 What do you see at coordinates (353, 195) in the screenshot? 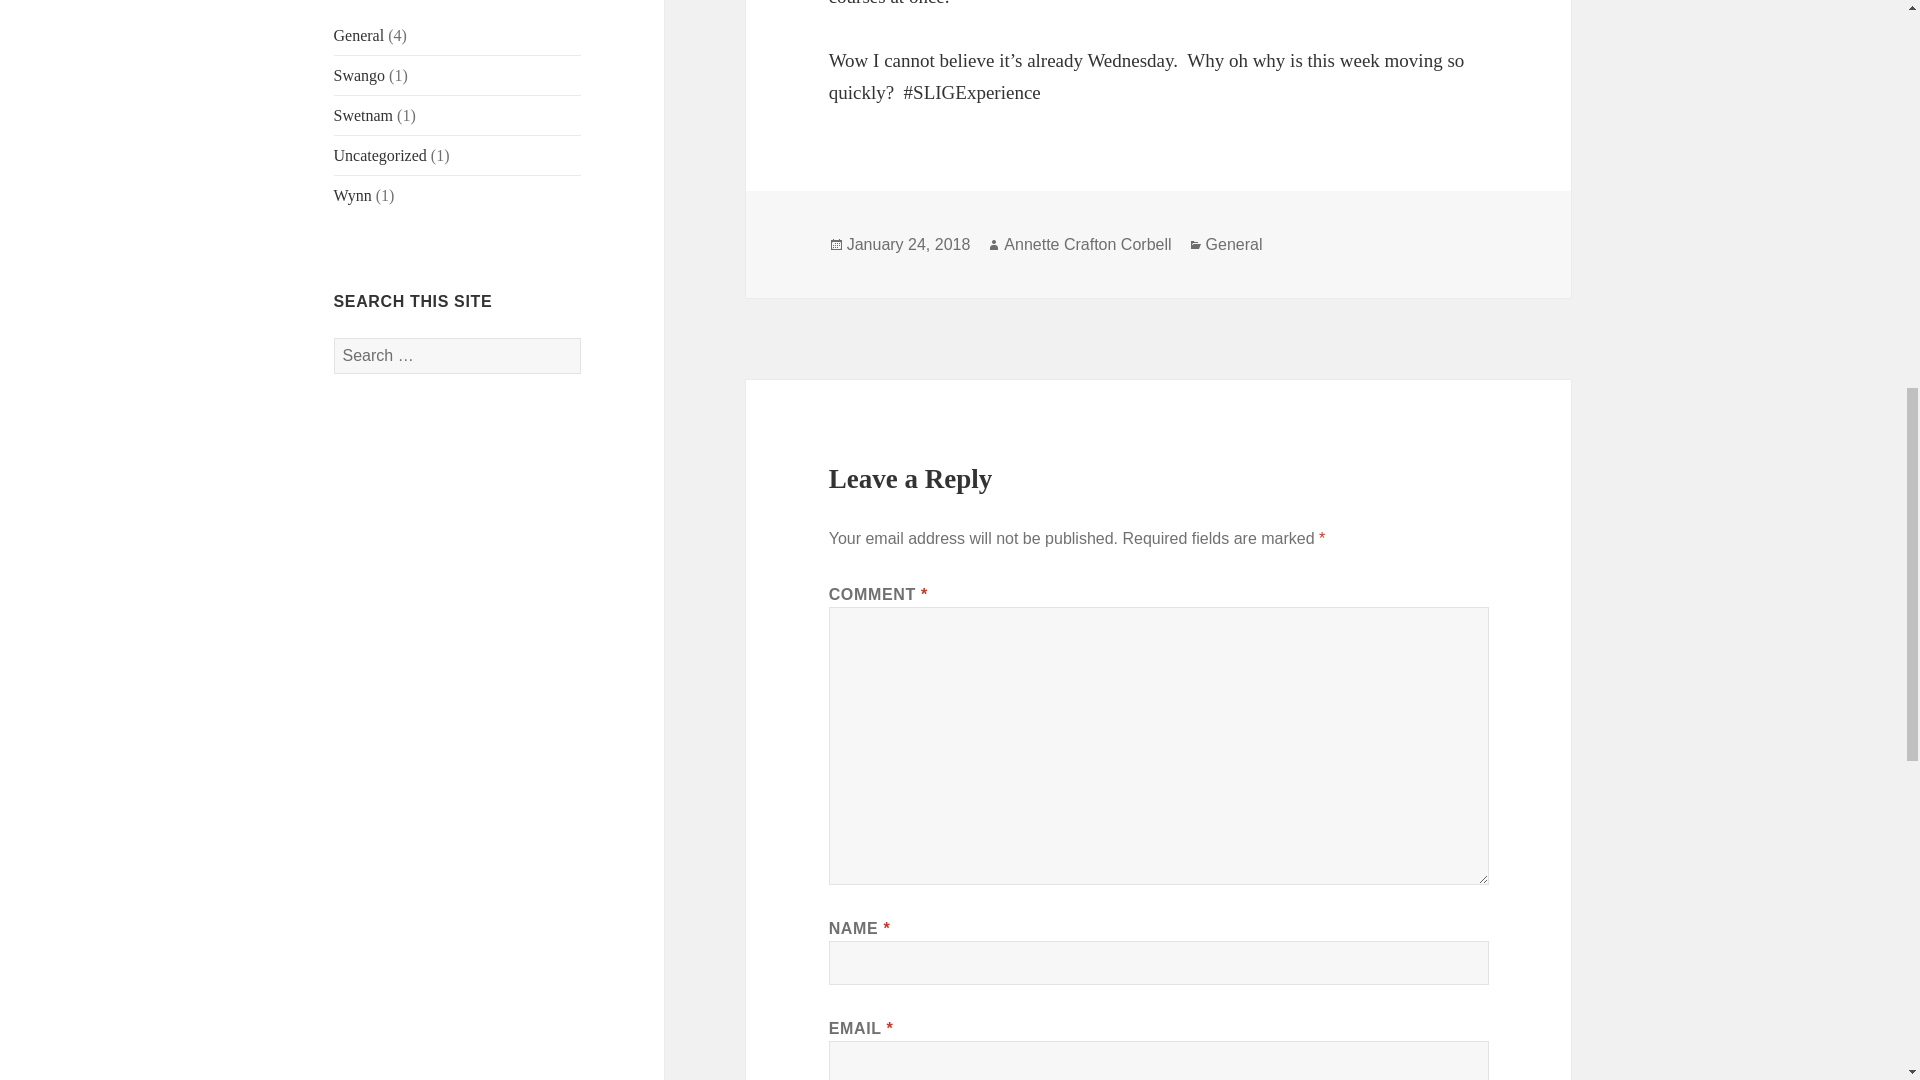
I see `Wynn` at bounding box center [353, 195].